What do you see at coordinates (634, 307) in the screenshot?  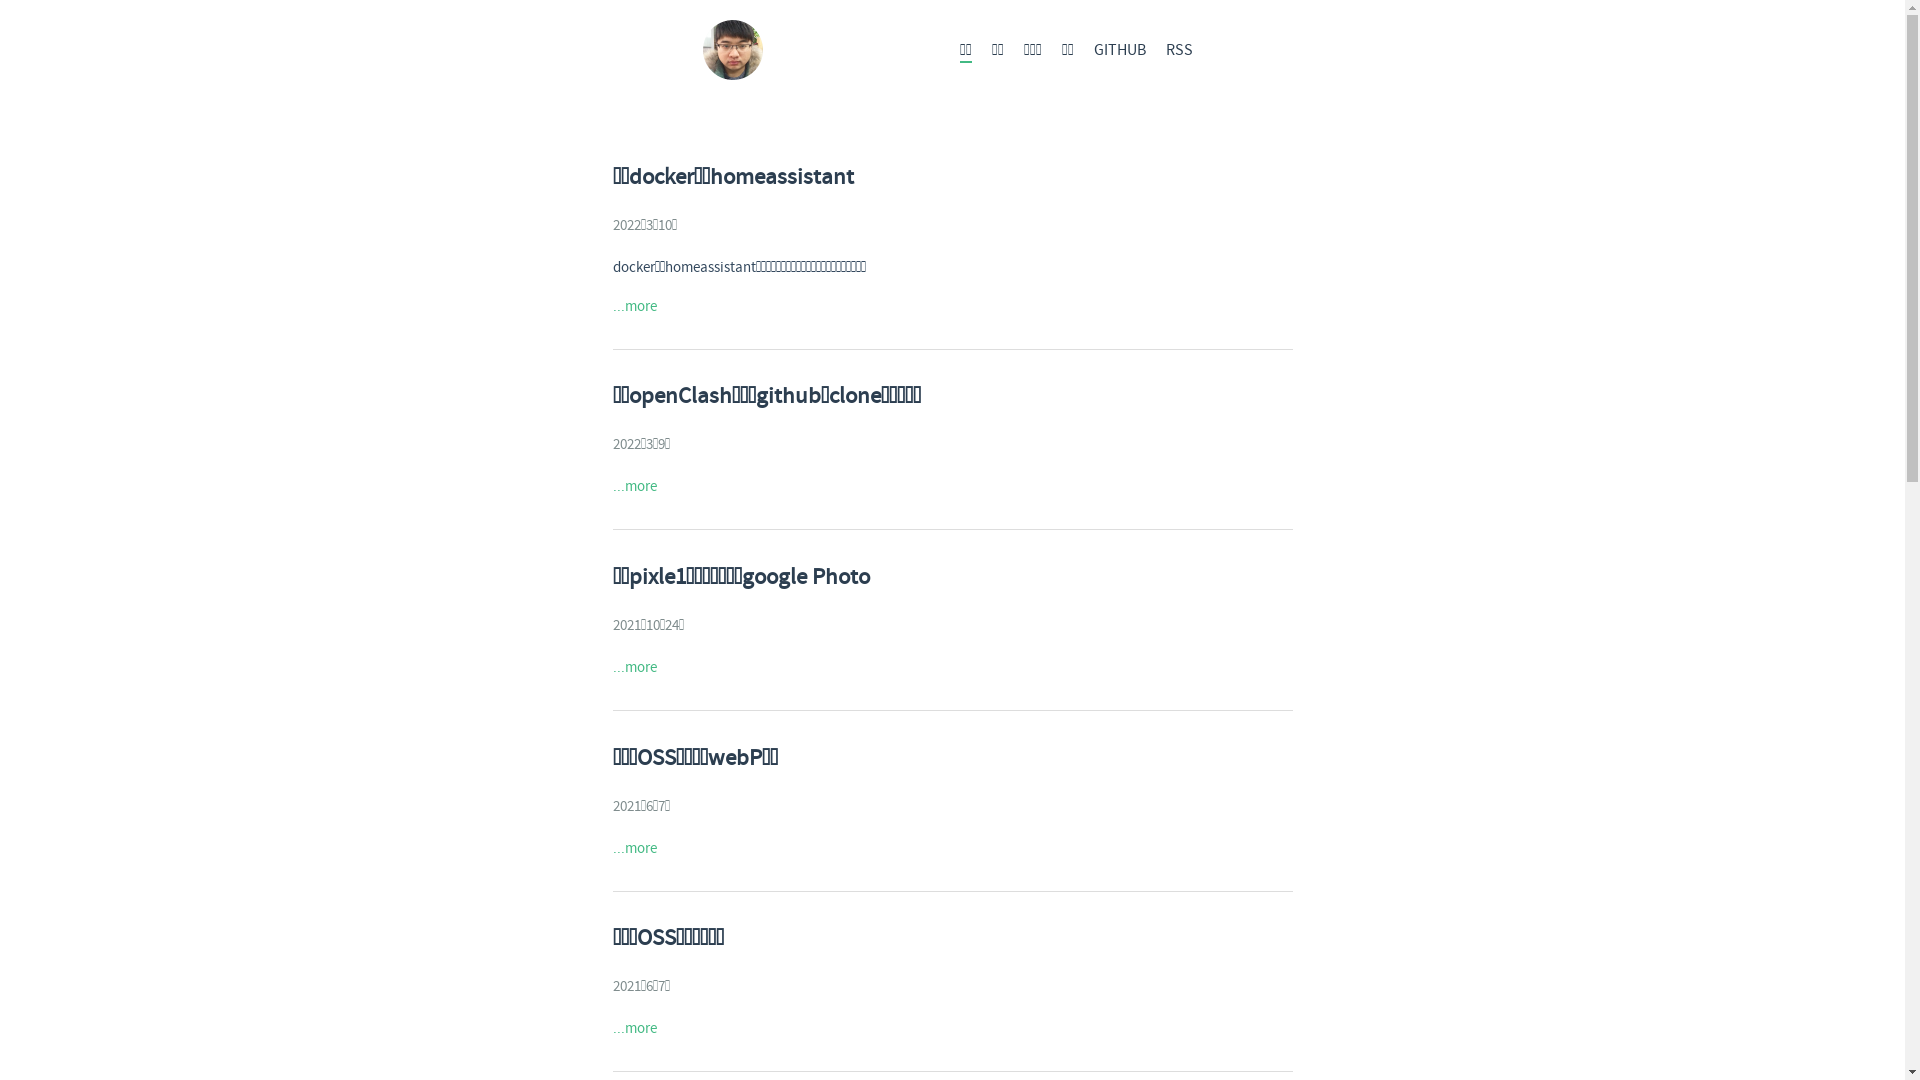 I see `...more` at bounding box center [634, 307].